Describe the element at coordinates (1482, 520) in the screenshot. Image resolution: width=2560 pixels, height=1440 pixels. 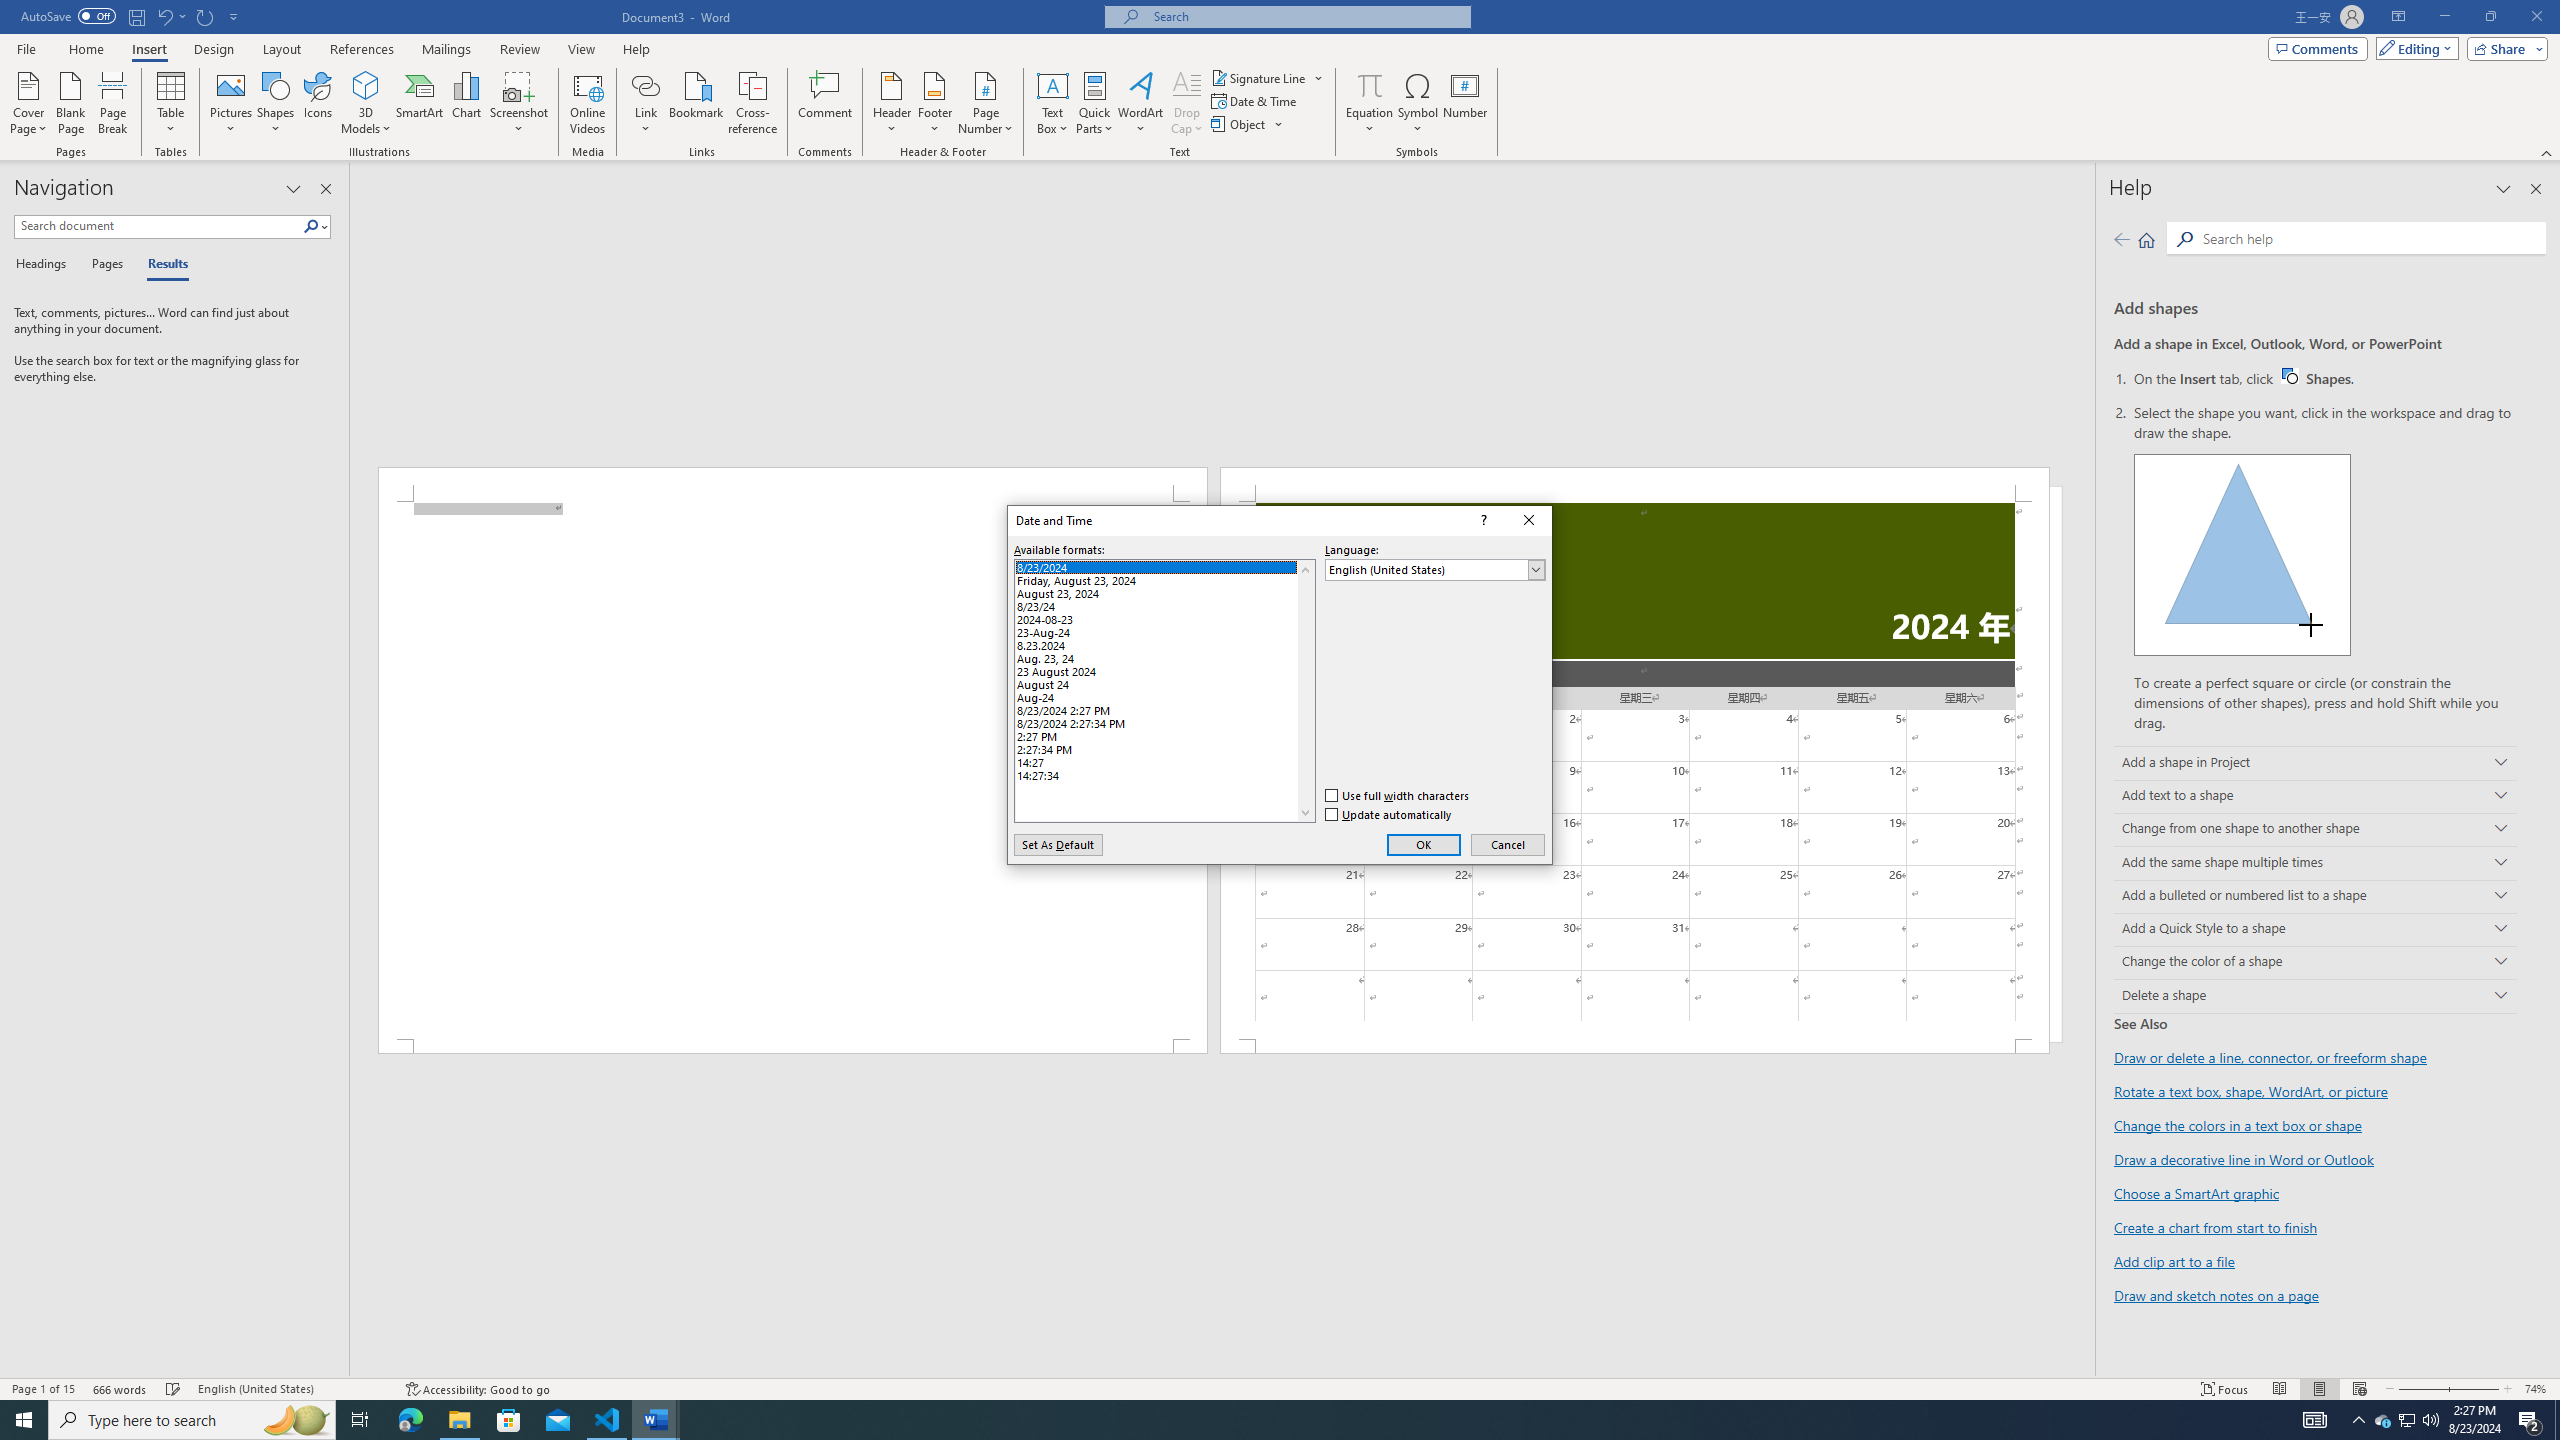
I see `Context help` at that location.